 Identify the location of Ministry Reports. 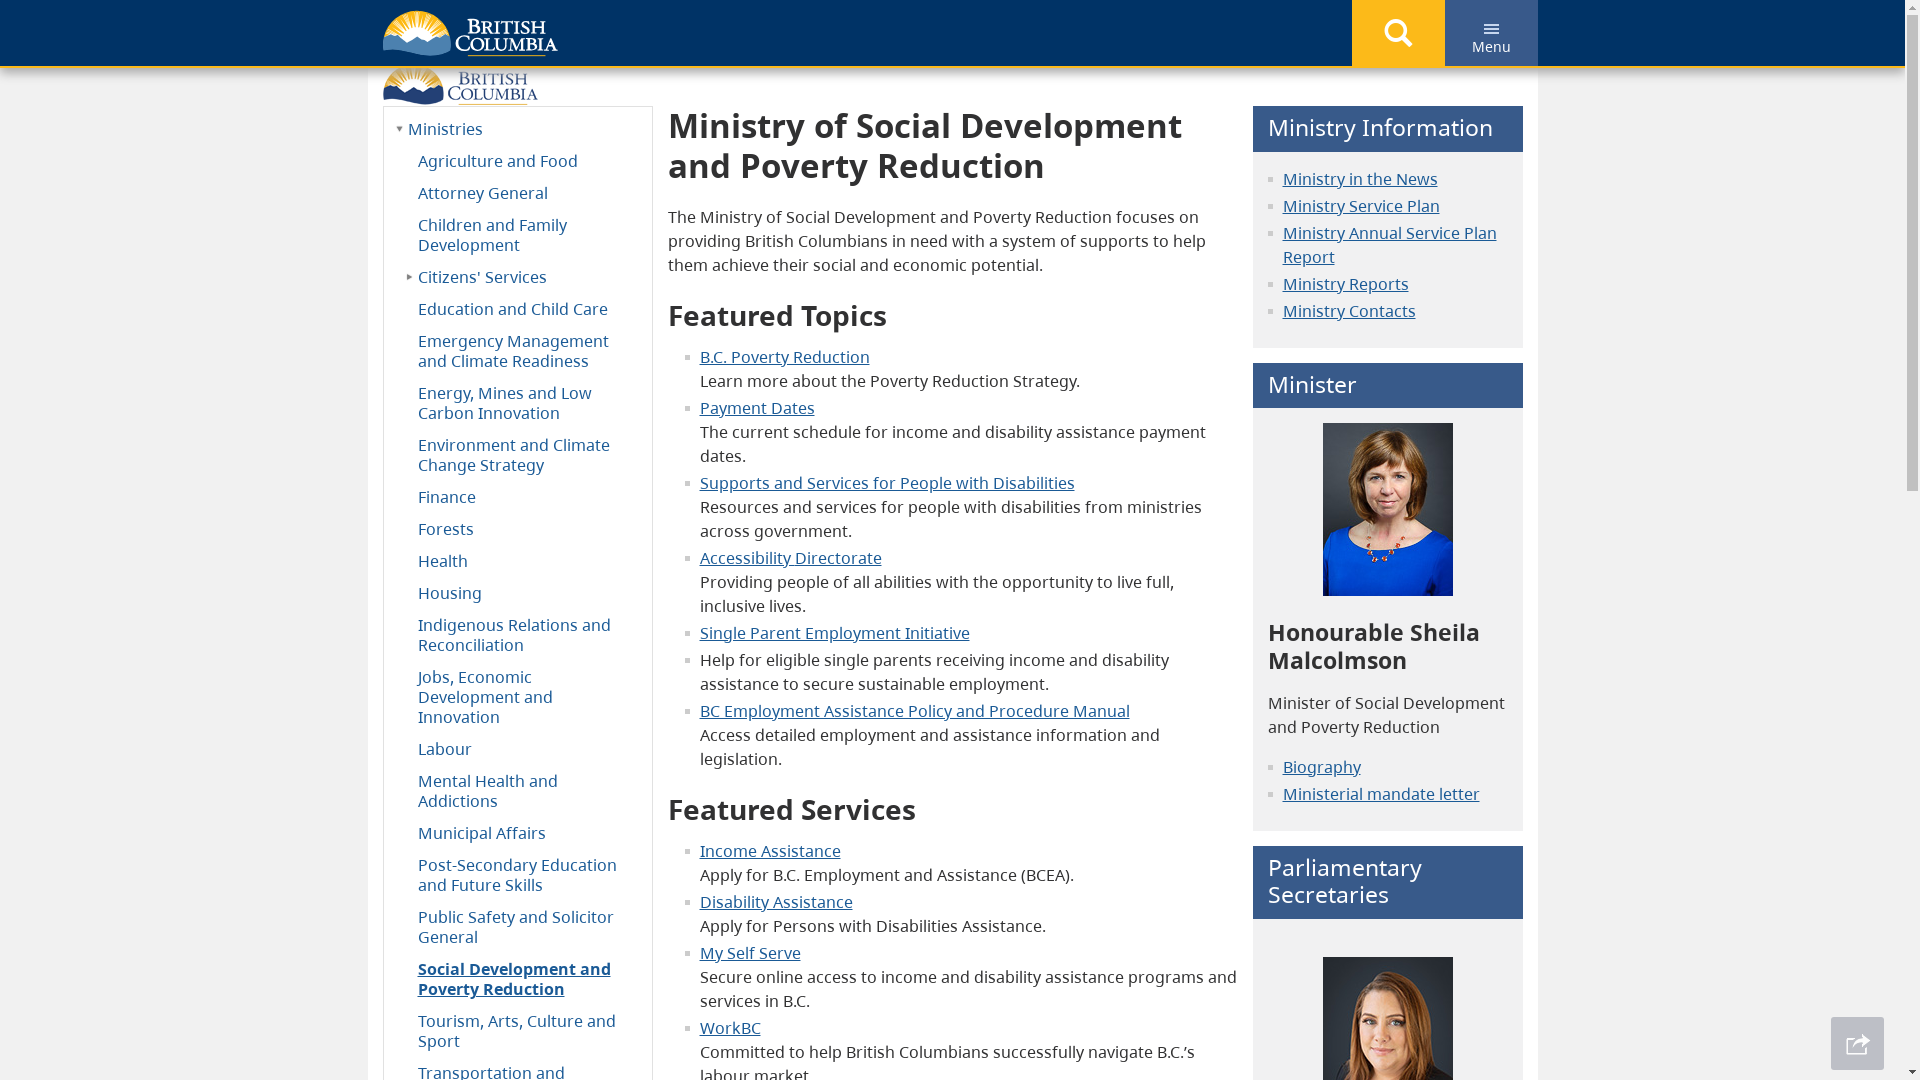
(1345, 284).